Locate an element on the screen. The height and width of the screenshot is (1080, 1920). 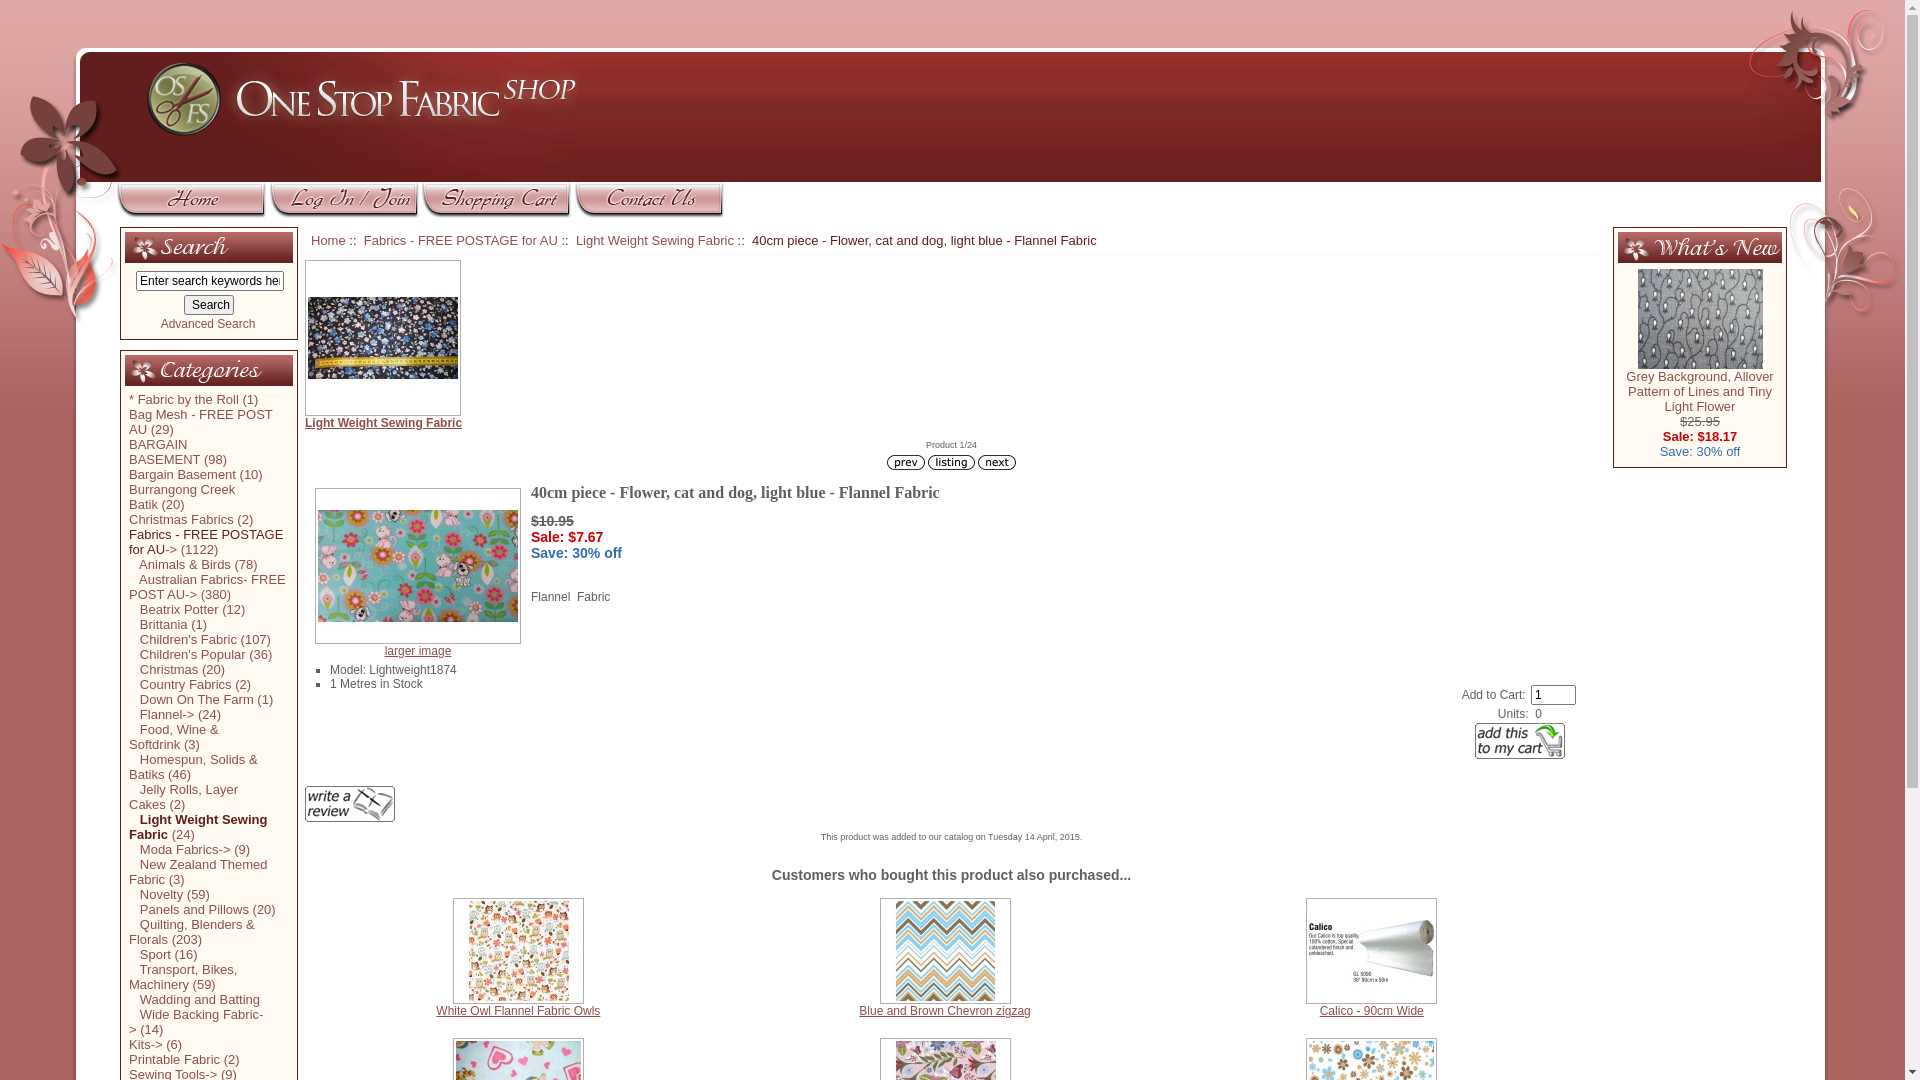
Fabrics - FREE POSTAGE for AU is located at coordinates (461, 240).